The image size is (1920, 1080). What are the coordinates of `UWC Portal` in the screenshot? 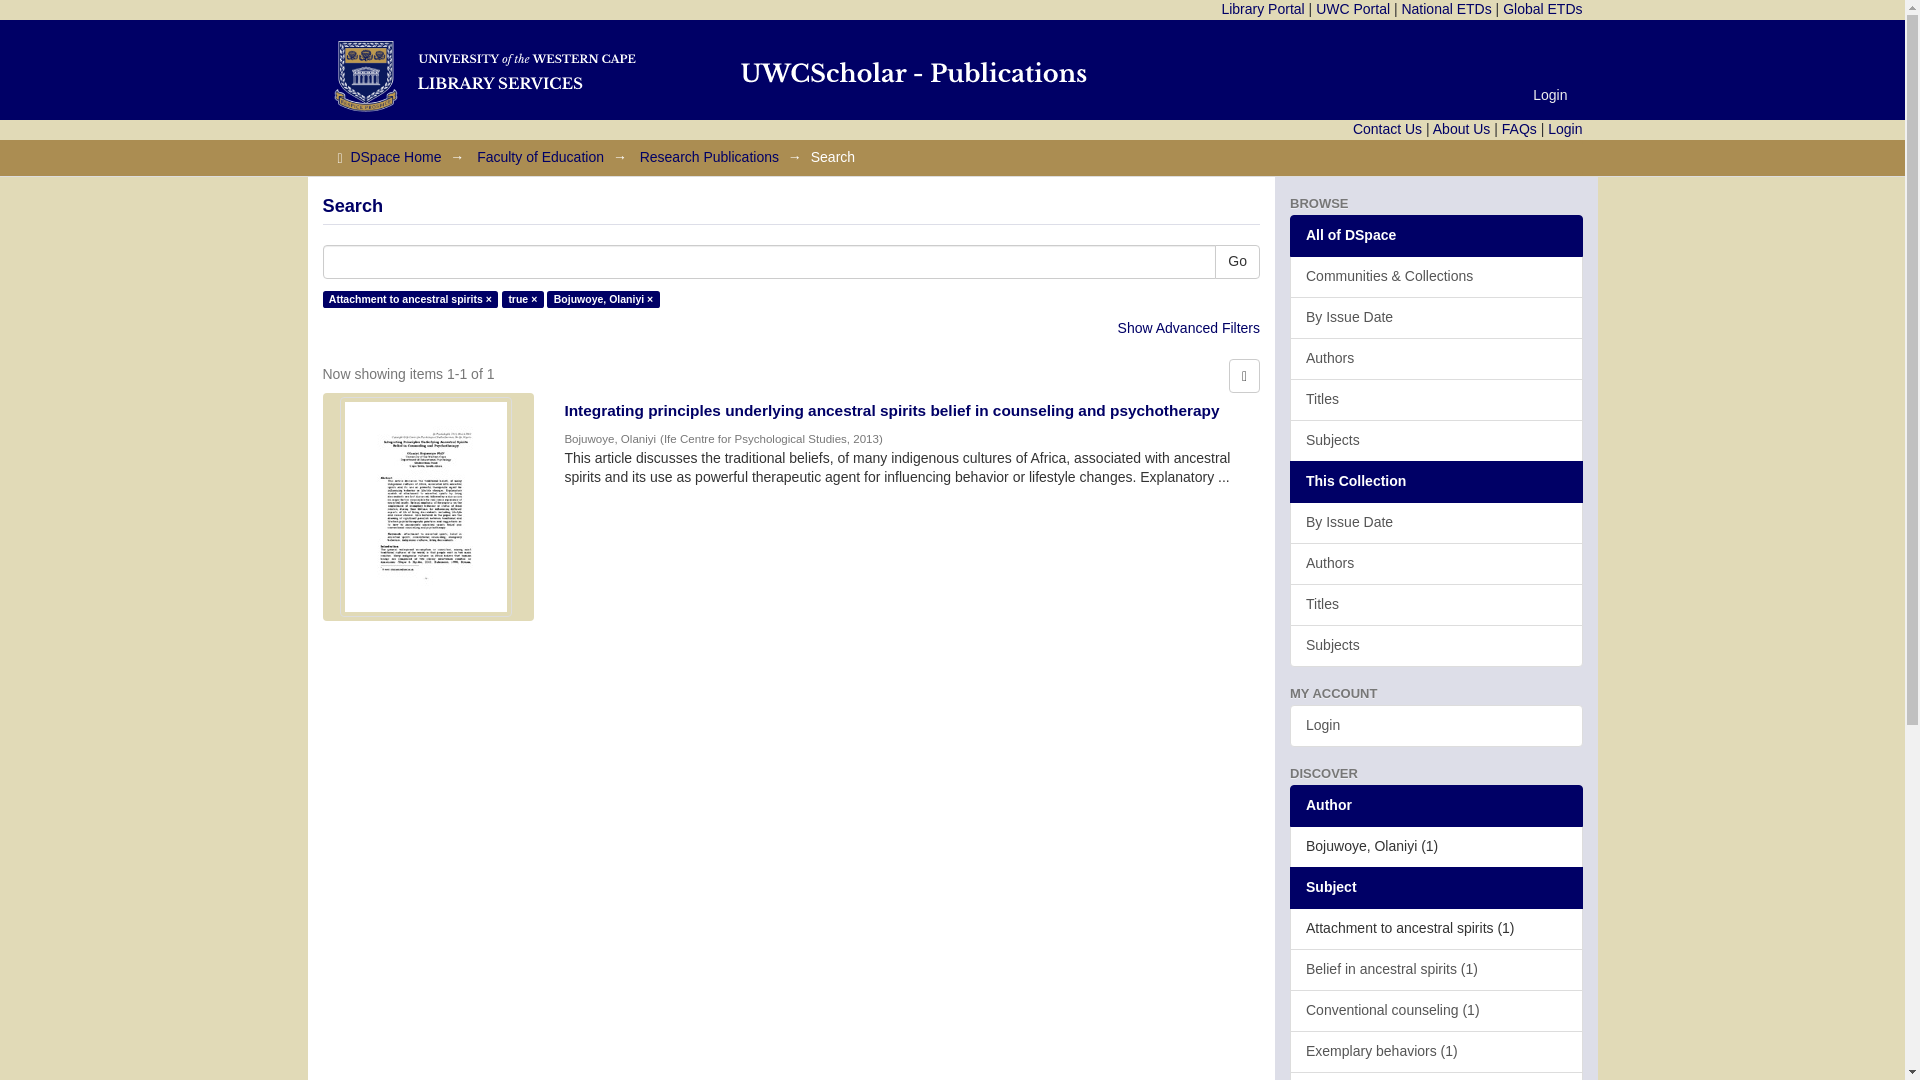 It's located at (1352, 9).